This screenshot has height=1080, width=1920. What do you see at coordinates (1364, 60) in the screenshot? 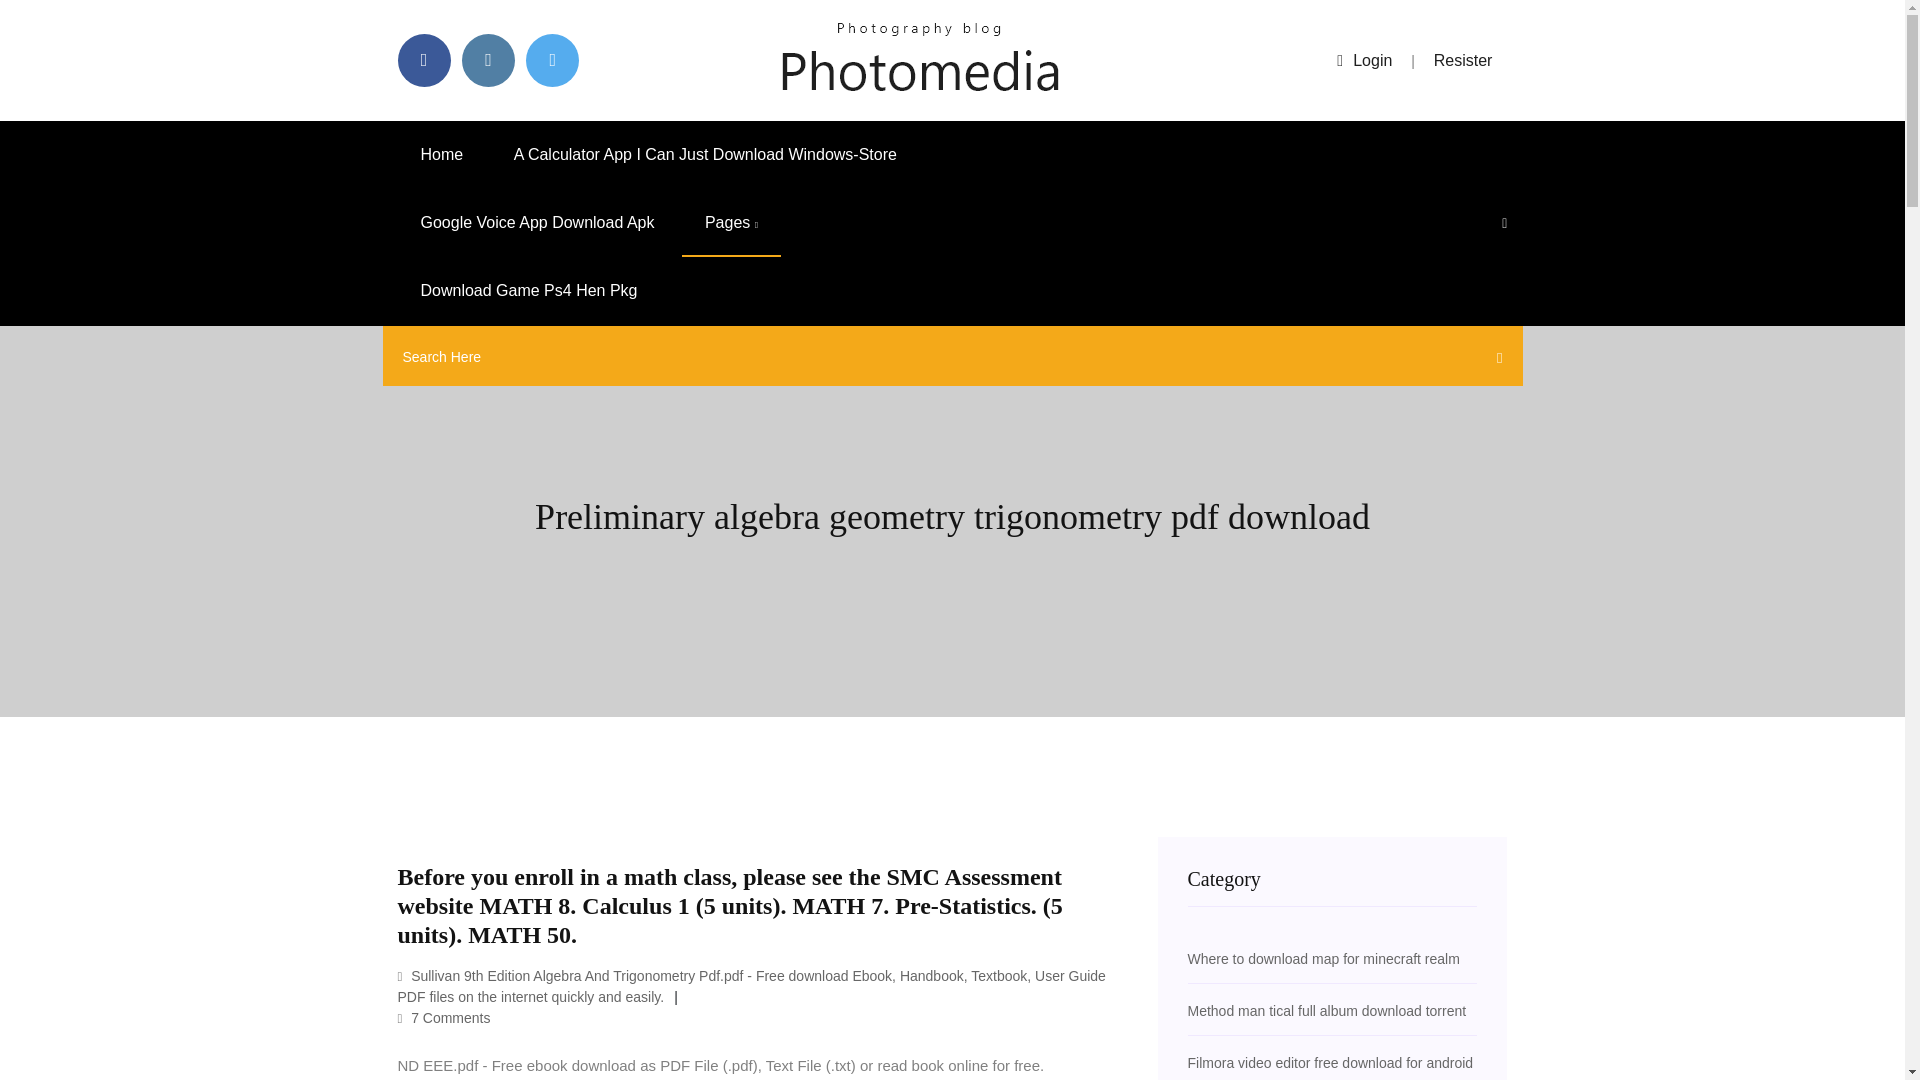
I see `Login` at bounding box center [1364, 60].